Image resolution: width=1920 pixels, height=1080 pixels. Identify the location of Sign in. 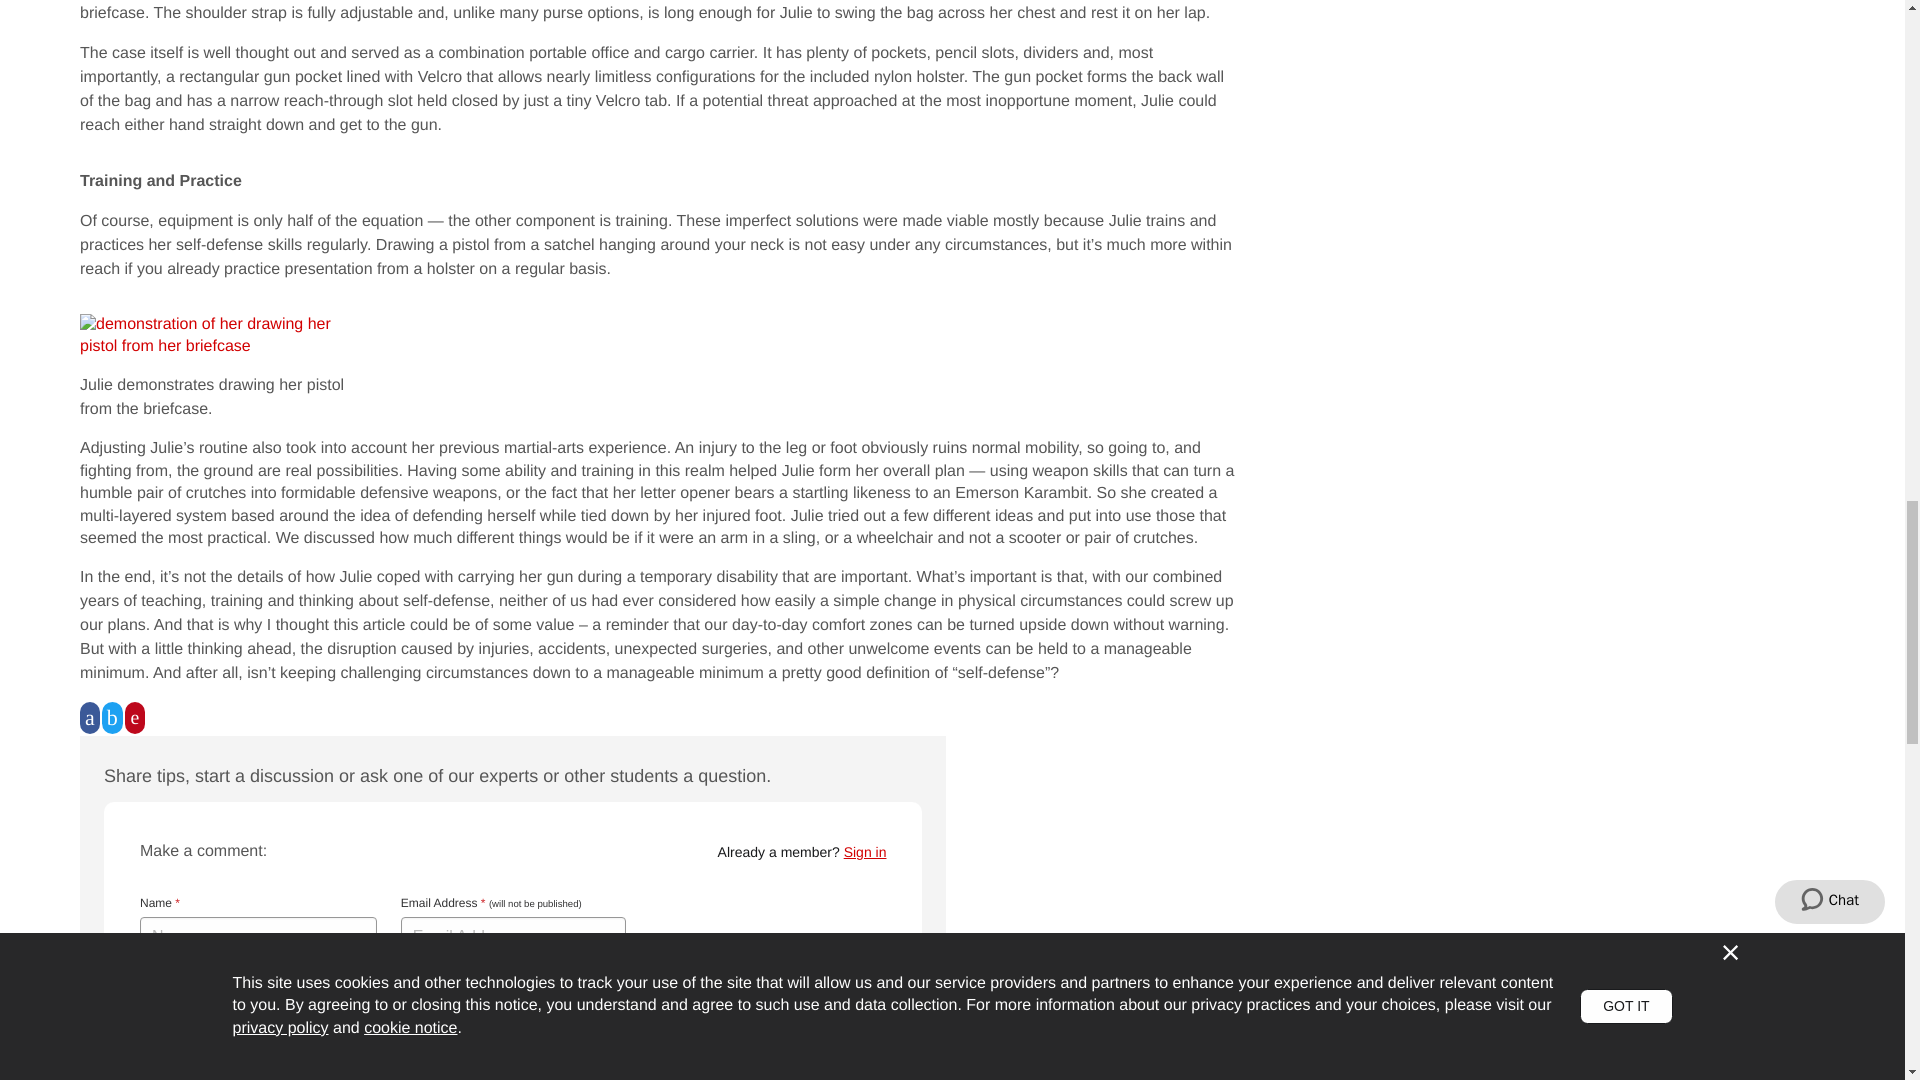
(866, 851).